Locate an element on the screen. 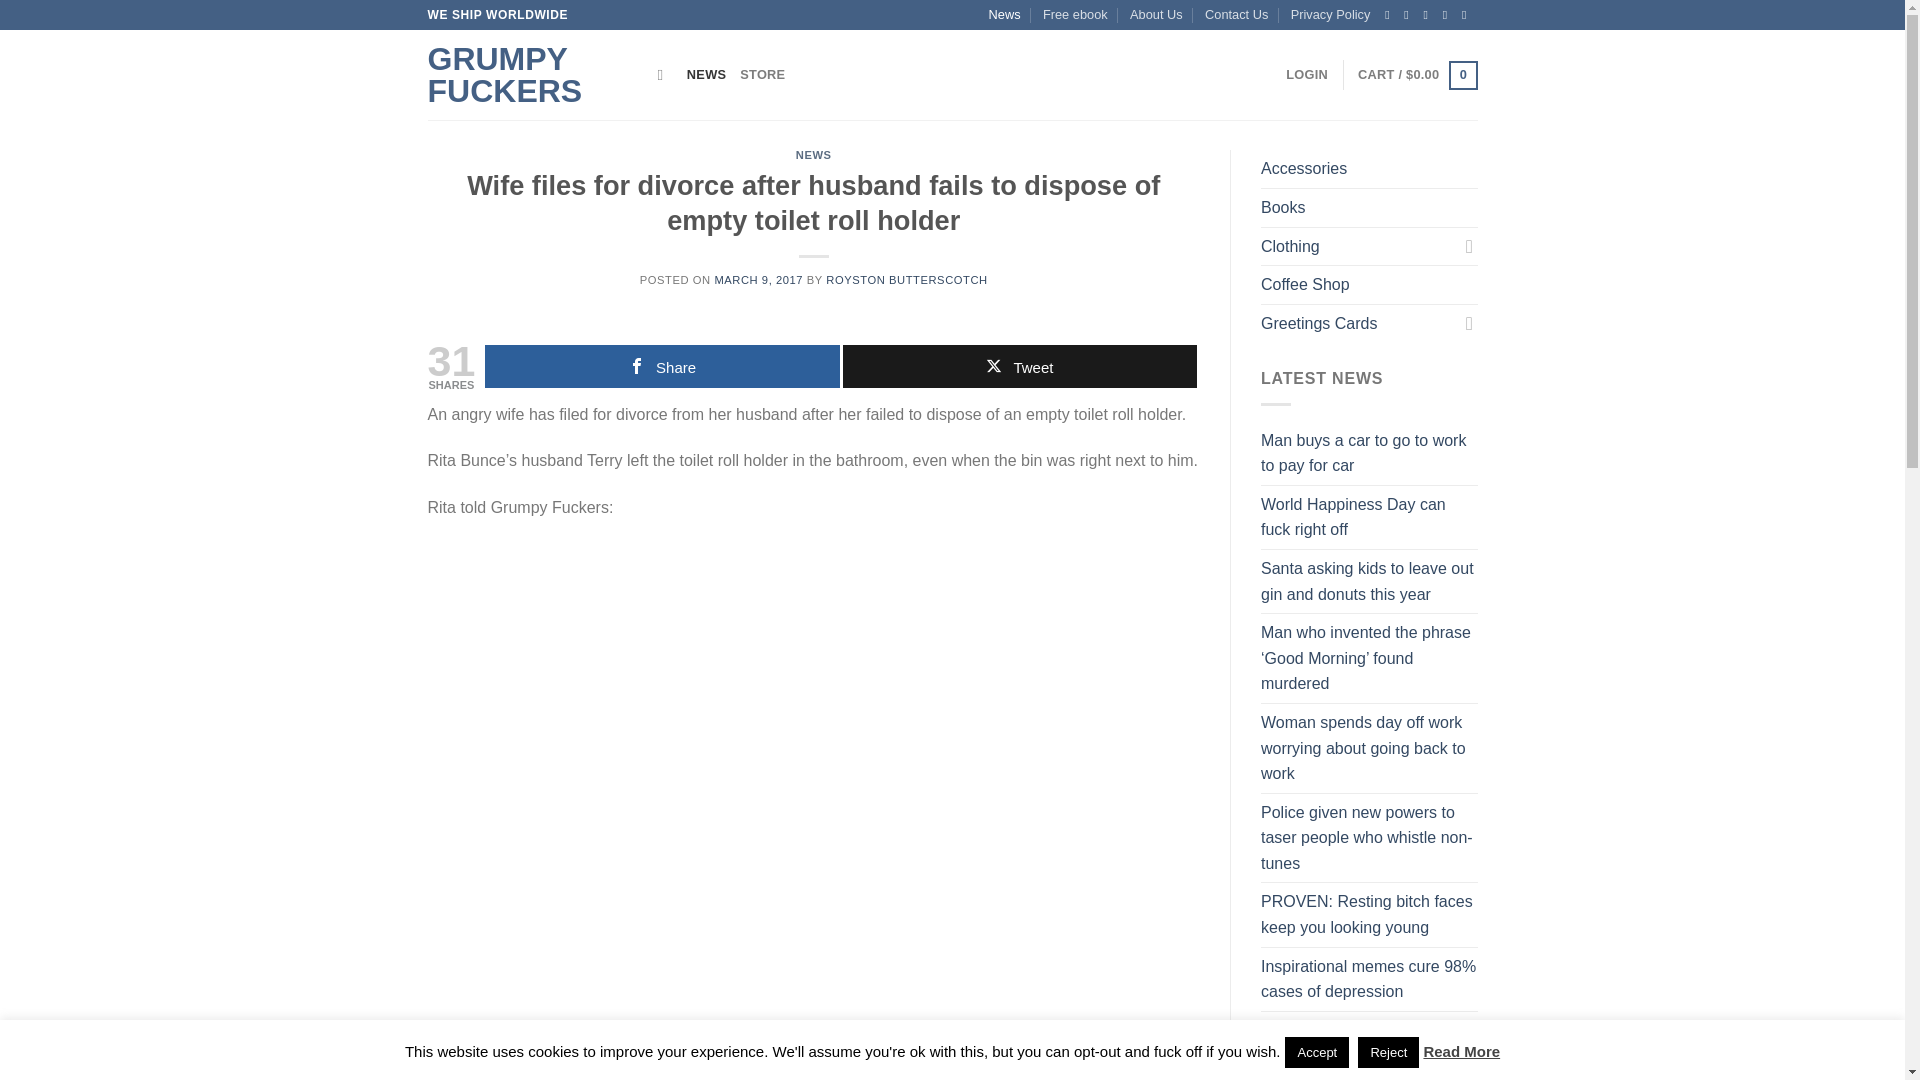 This screenshot has height=1080, width=1920. Contact Us is located at coordinates (1236, 15).